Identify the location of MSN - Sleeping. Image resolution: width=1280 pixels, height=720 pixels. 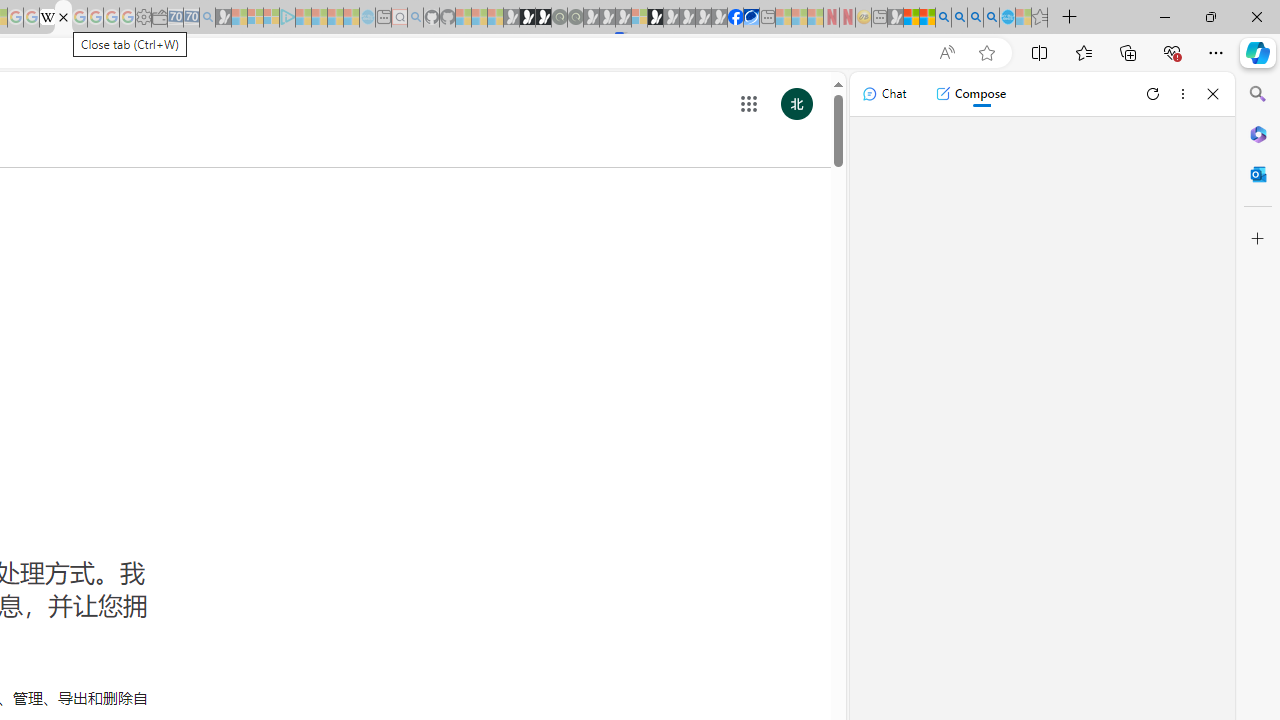
(895, 18).